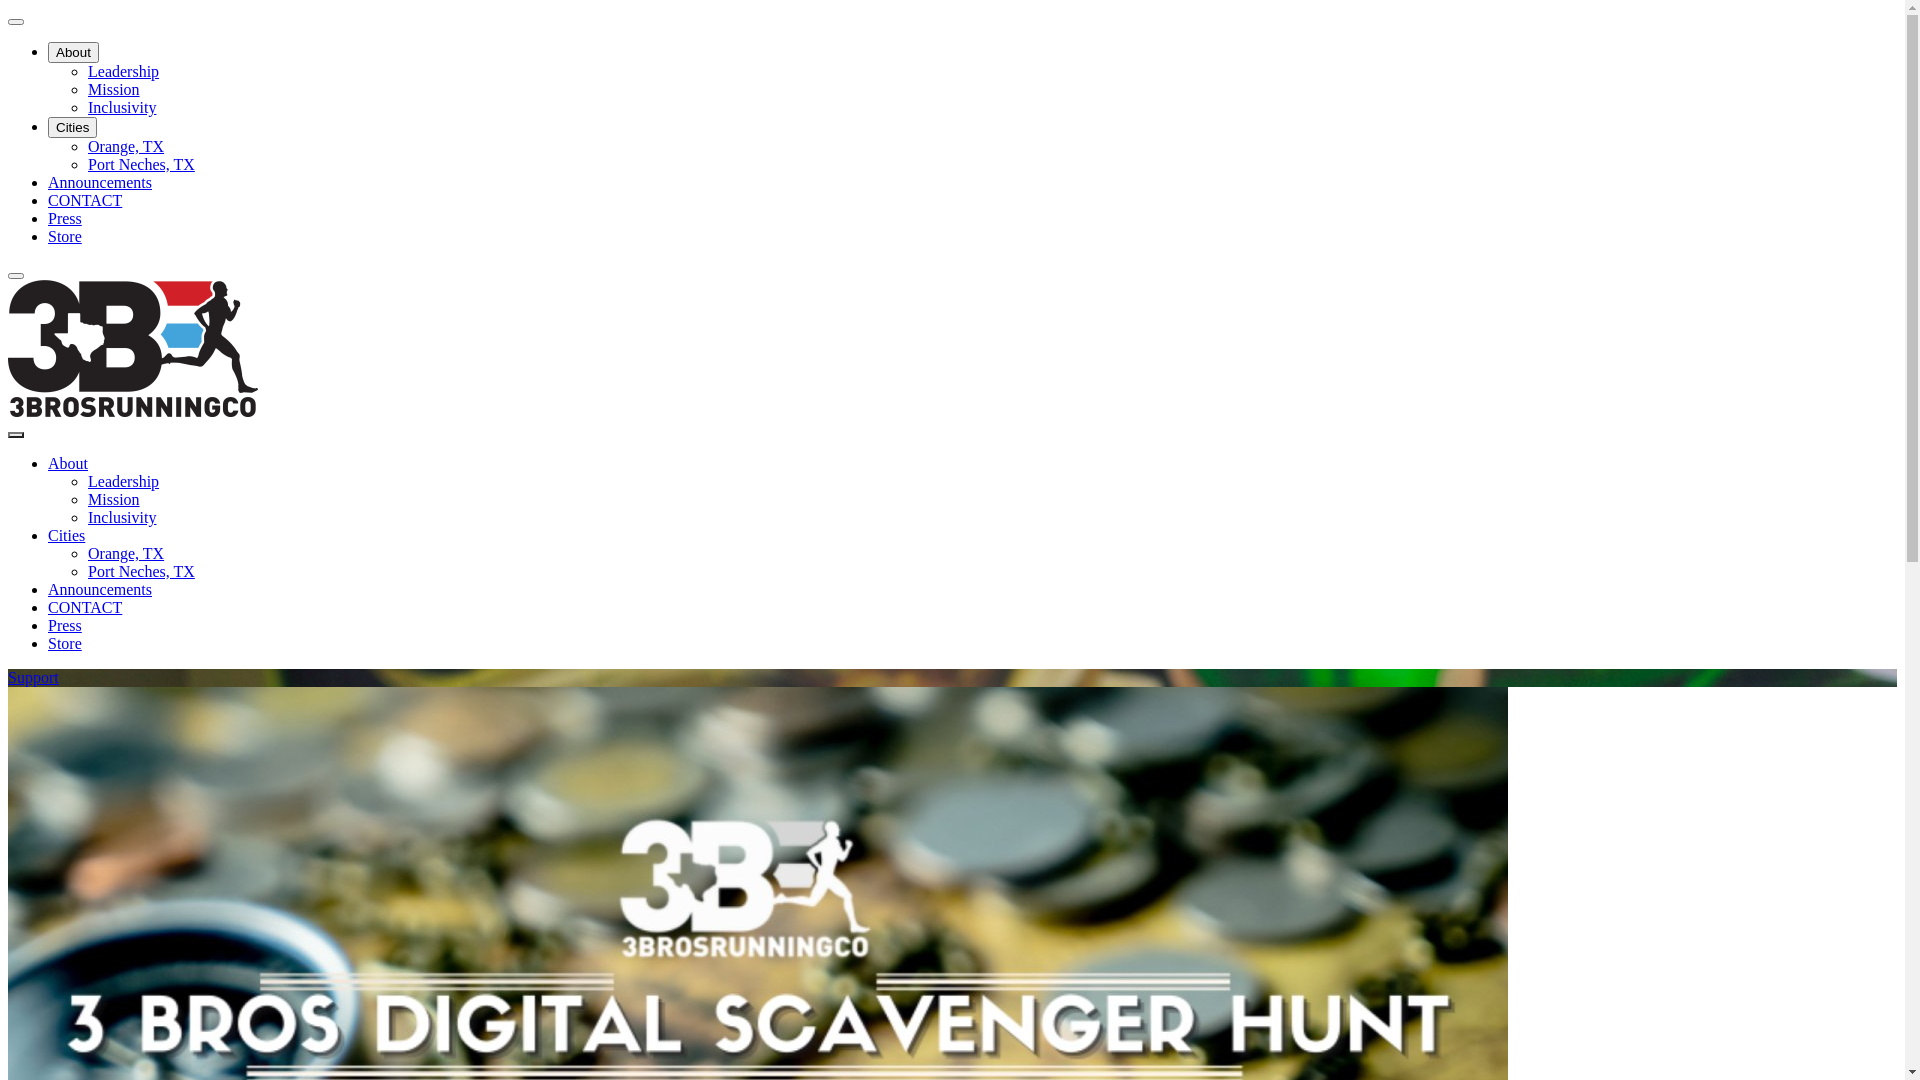 Image resolution: width=1920 pixels, height=1080 pixels. I want to click on Mission, so click(114, 90).